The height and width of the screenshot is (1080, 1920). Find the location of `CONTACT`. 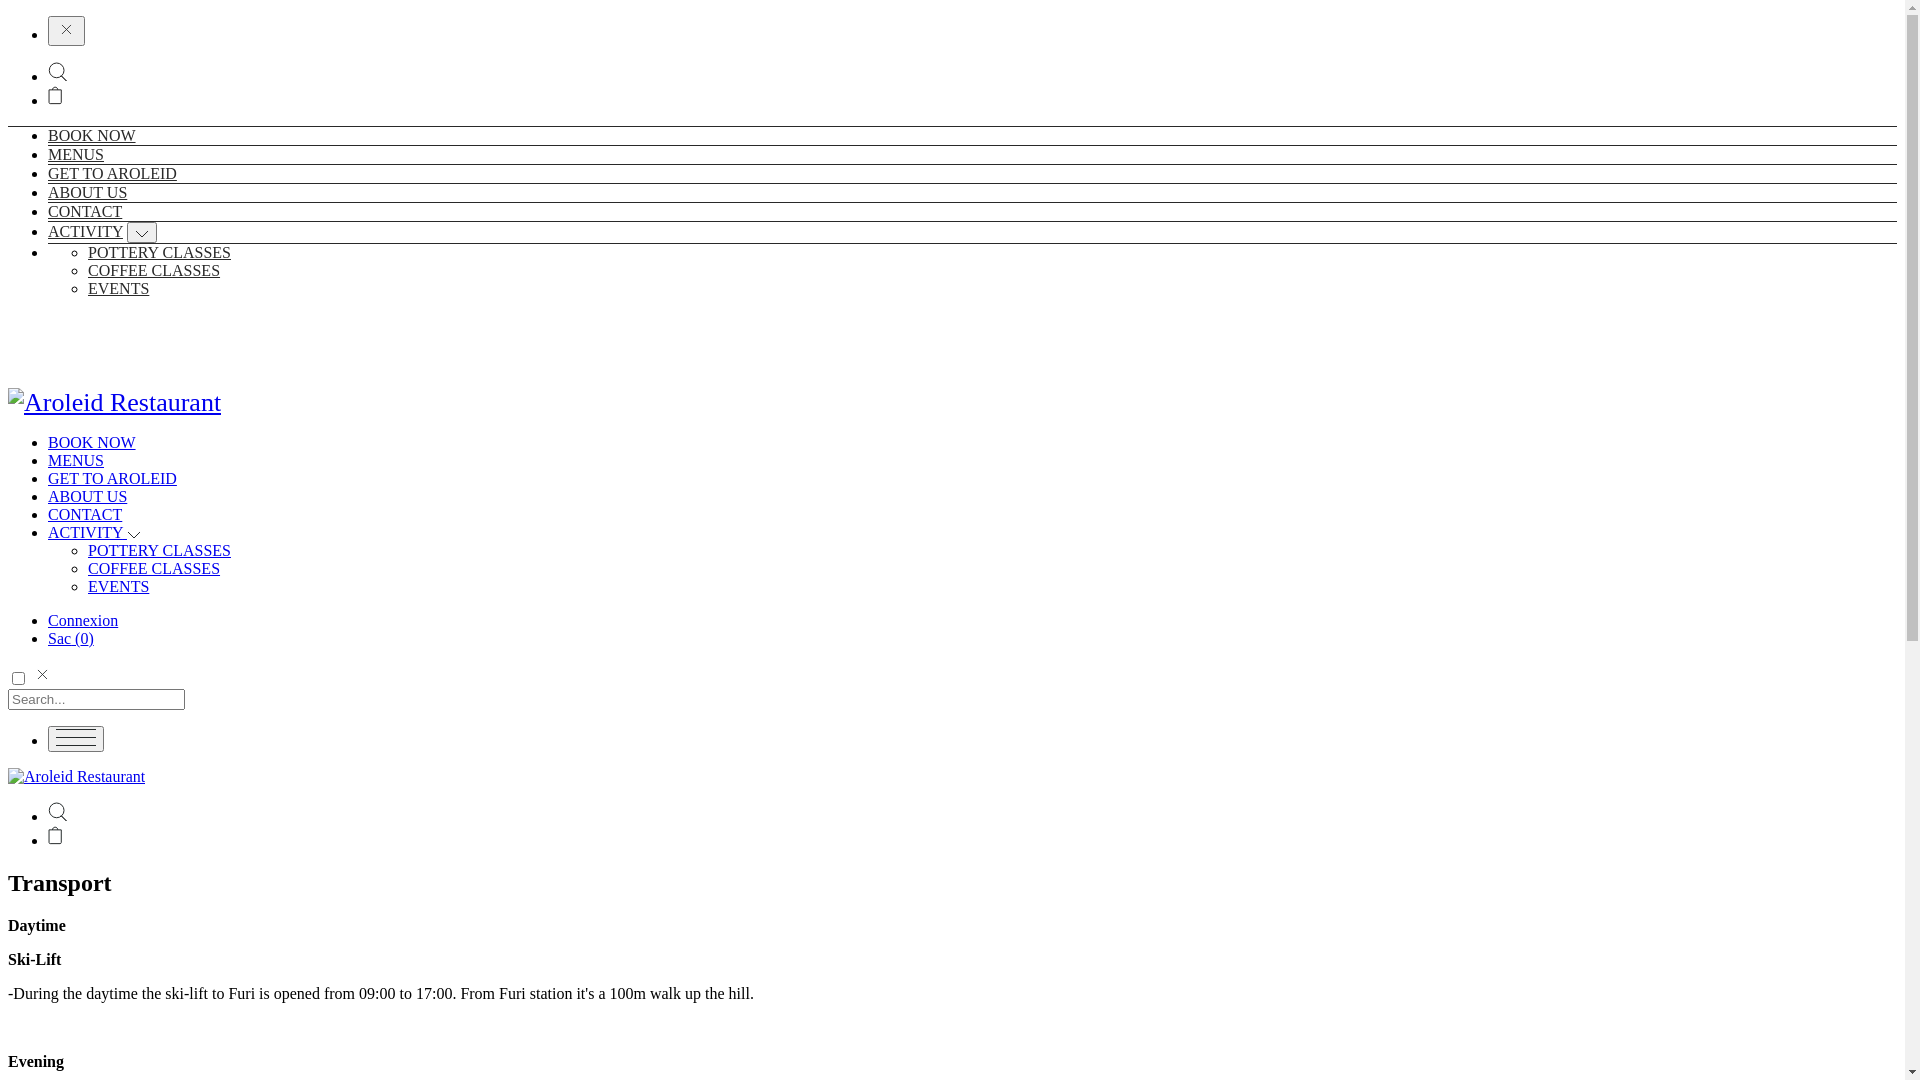

CONTACT is located at coordinates (85, 212).